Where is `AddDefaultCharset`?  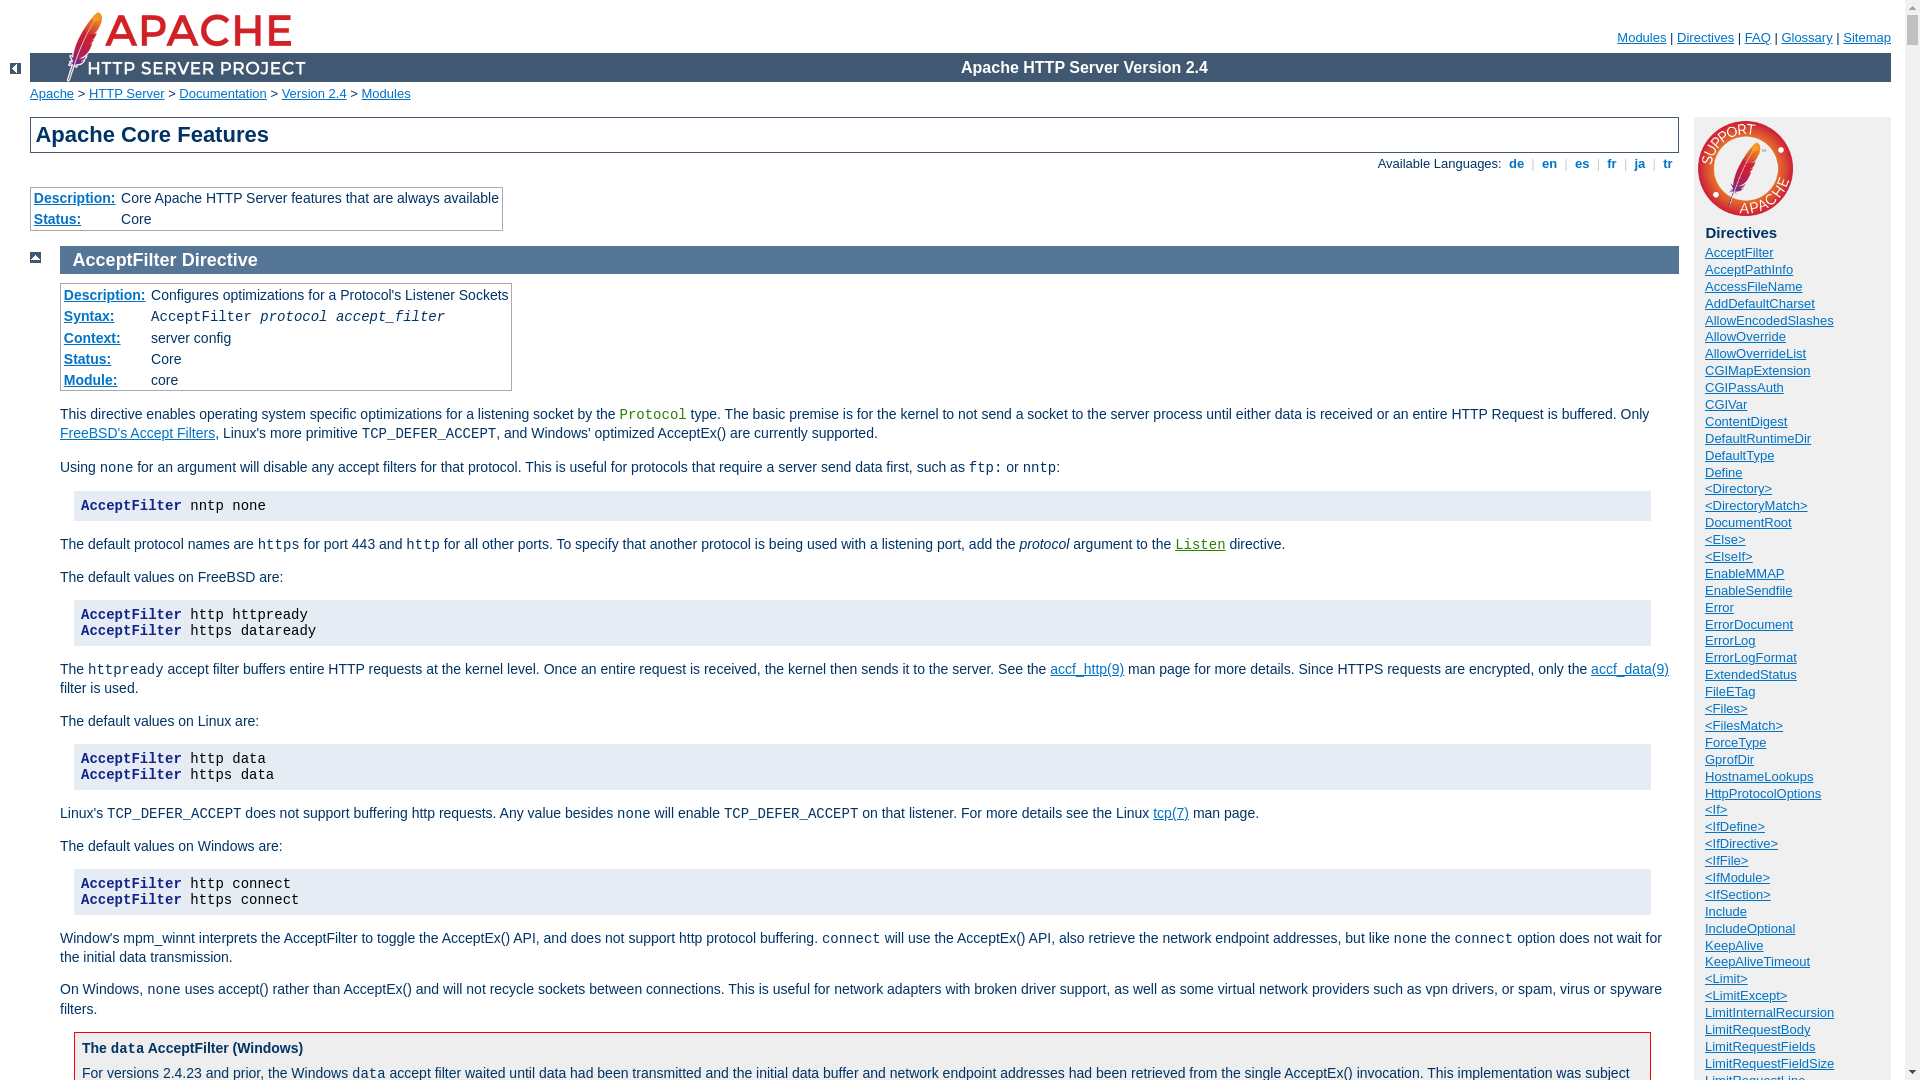
AddDefaultCharset is located at coordinates (1760, 304).